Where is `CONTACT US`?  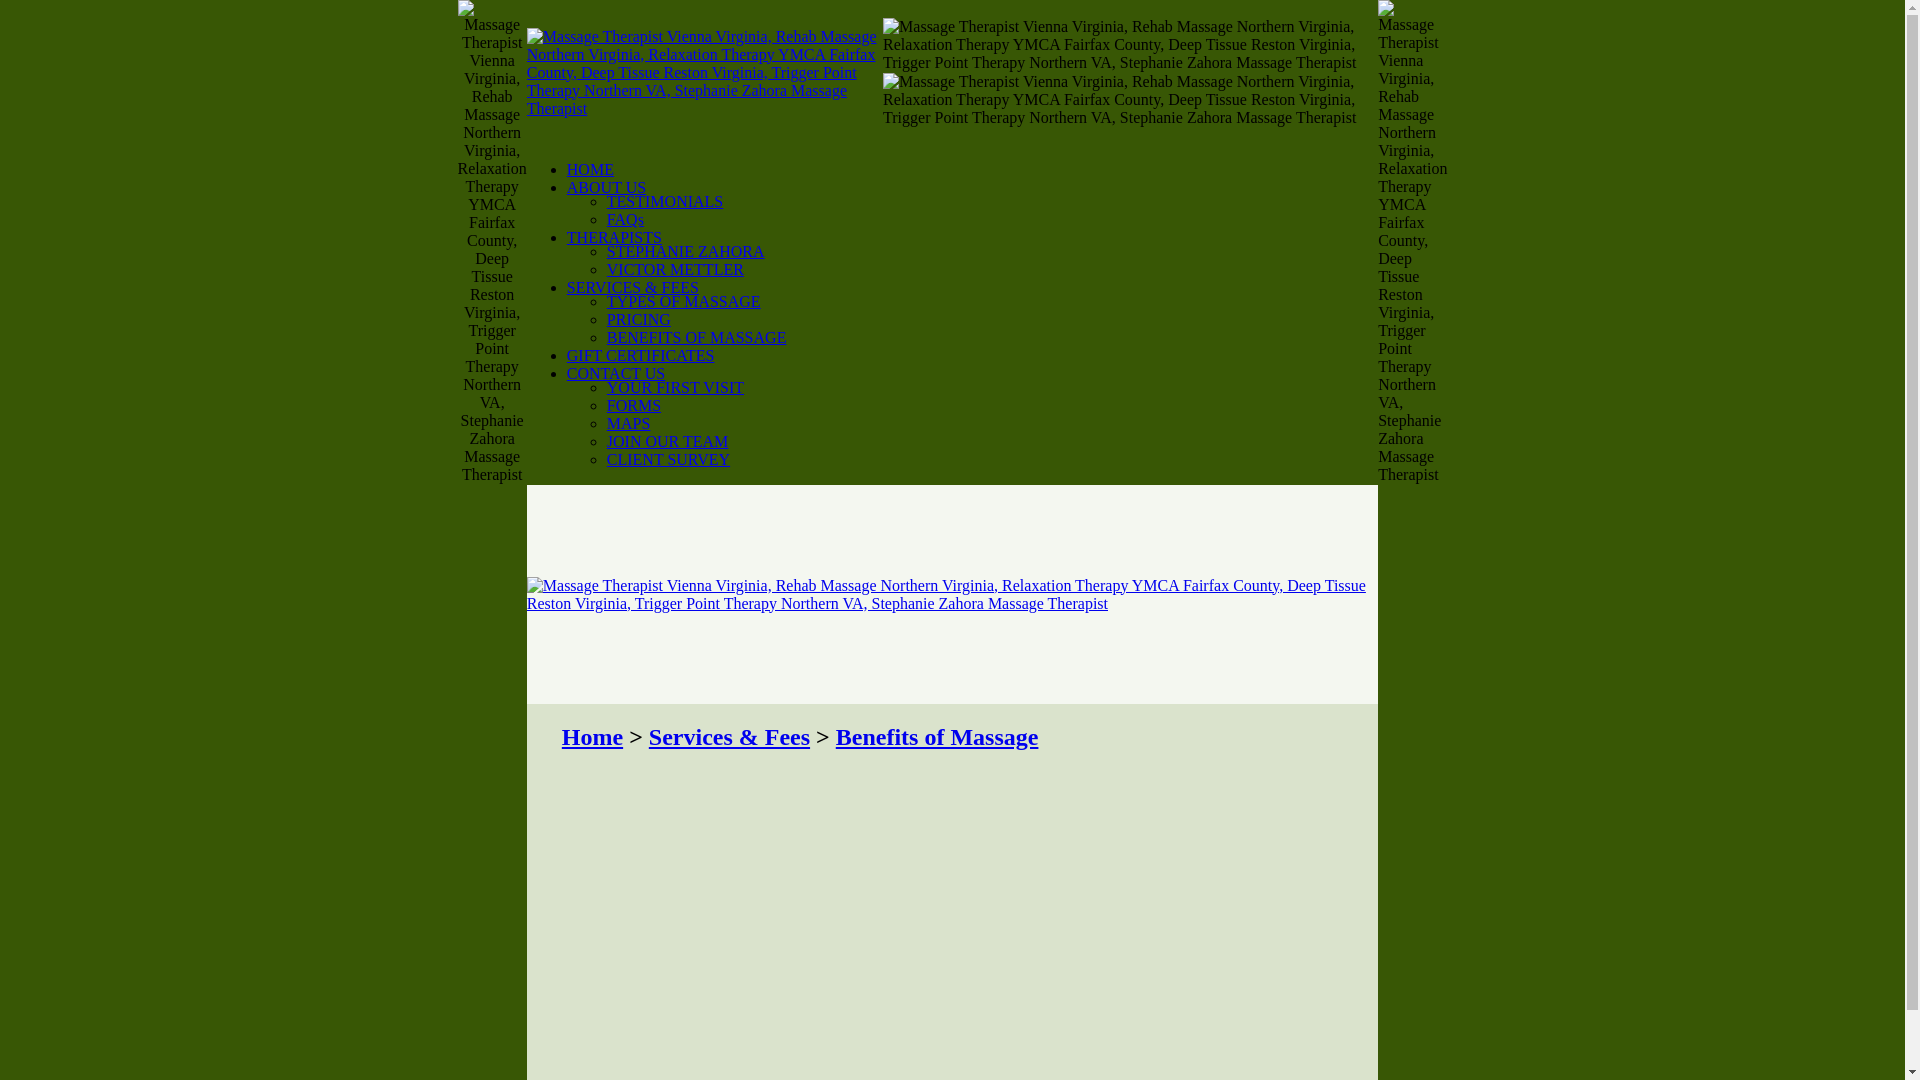
CONTACT US is located at coordinates (615, 374).